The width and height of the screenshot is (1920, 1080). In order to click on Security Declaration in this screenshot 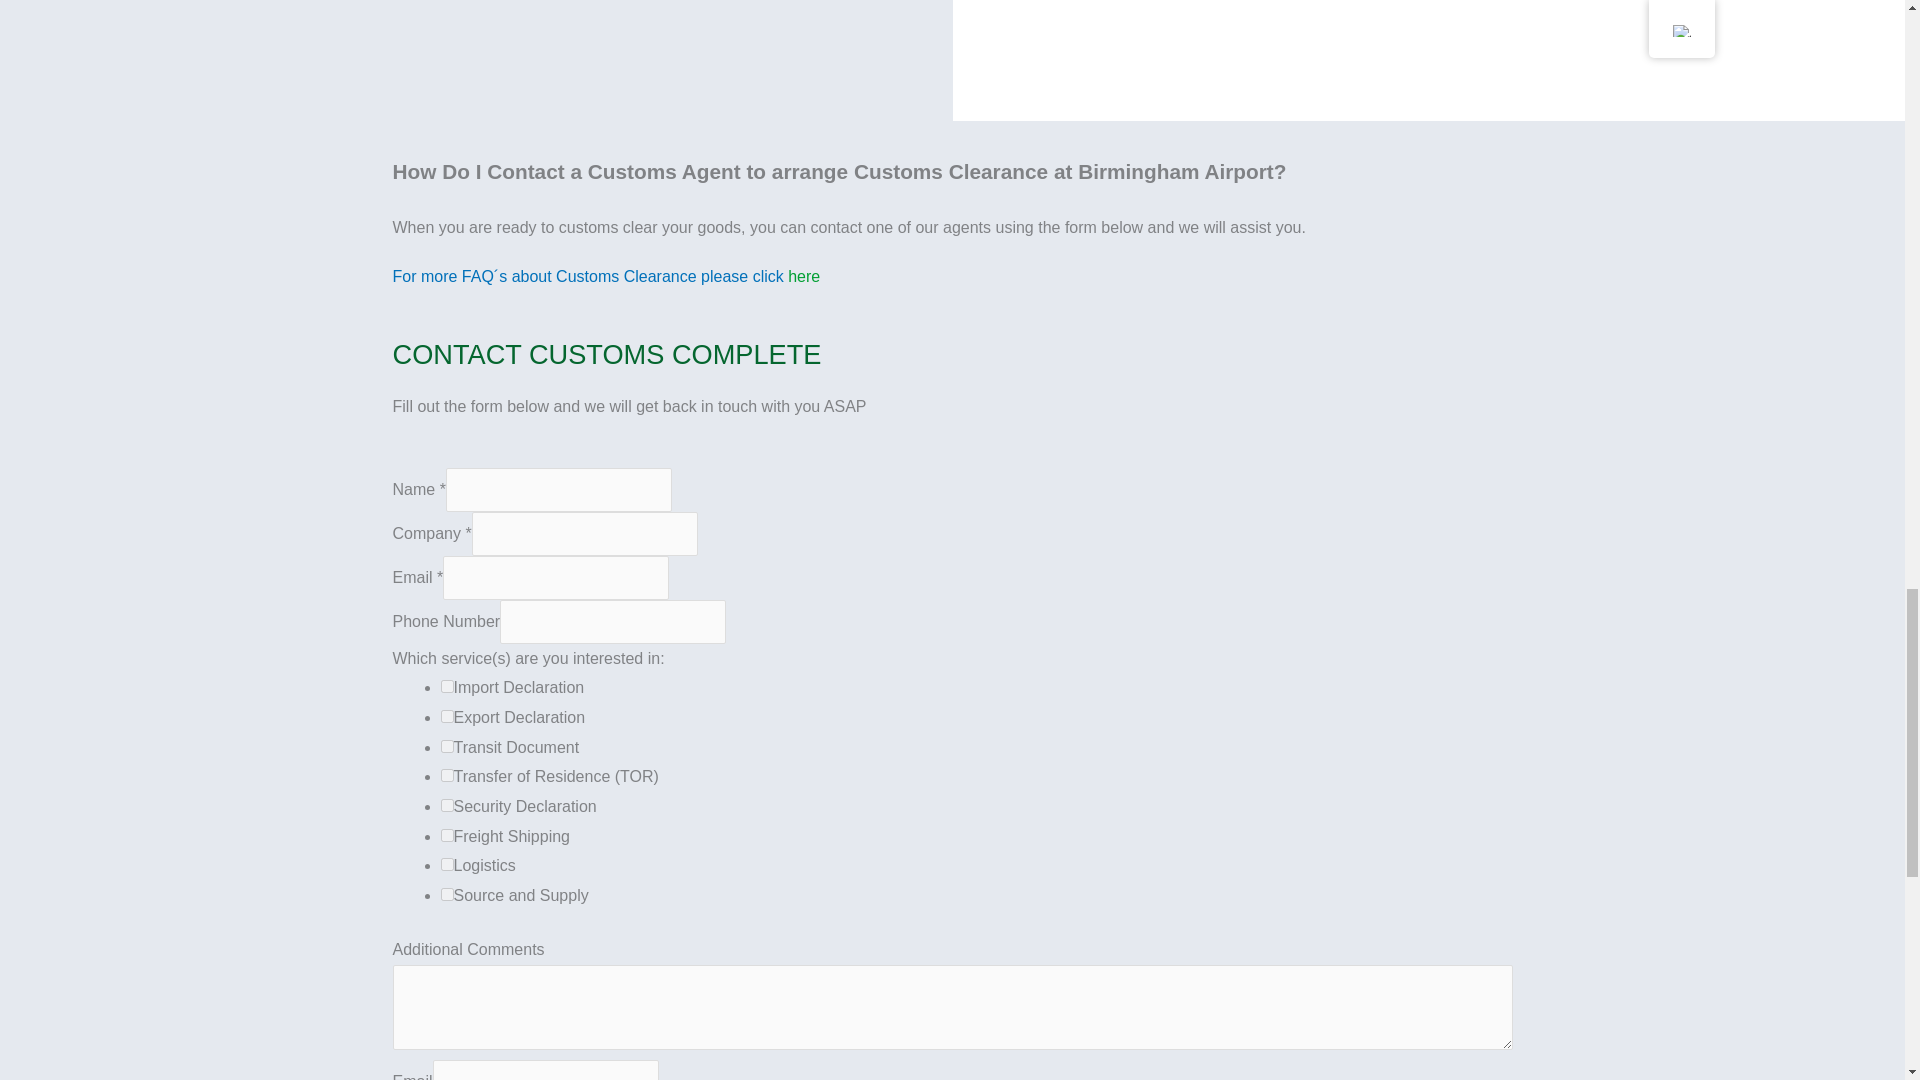, I will do `click(446, 806)`.